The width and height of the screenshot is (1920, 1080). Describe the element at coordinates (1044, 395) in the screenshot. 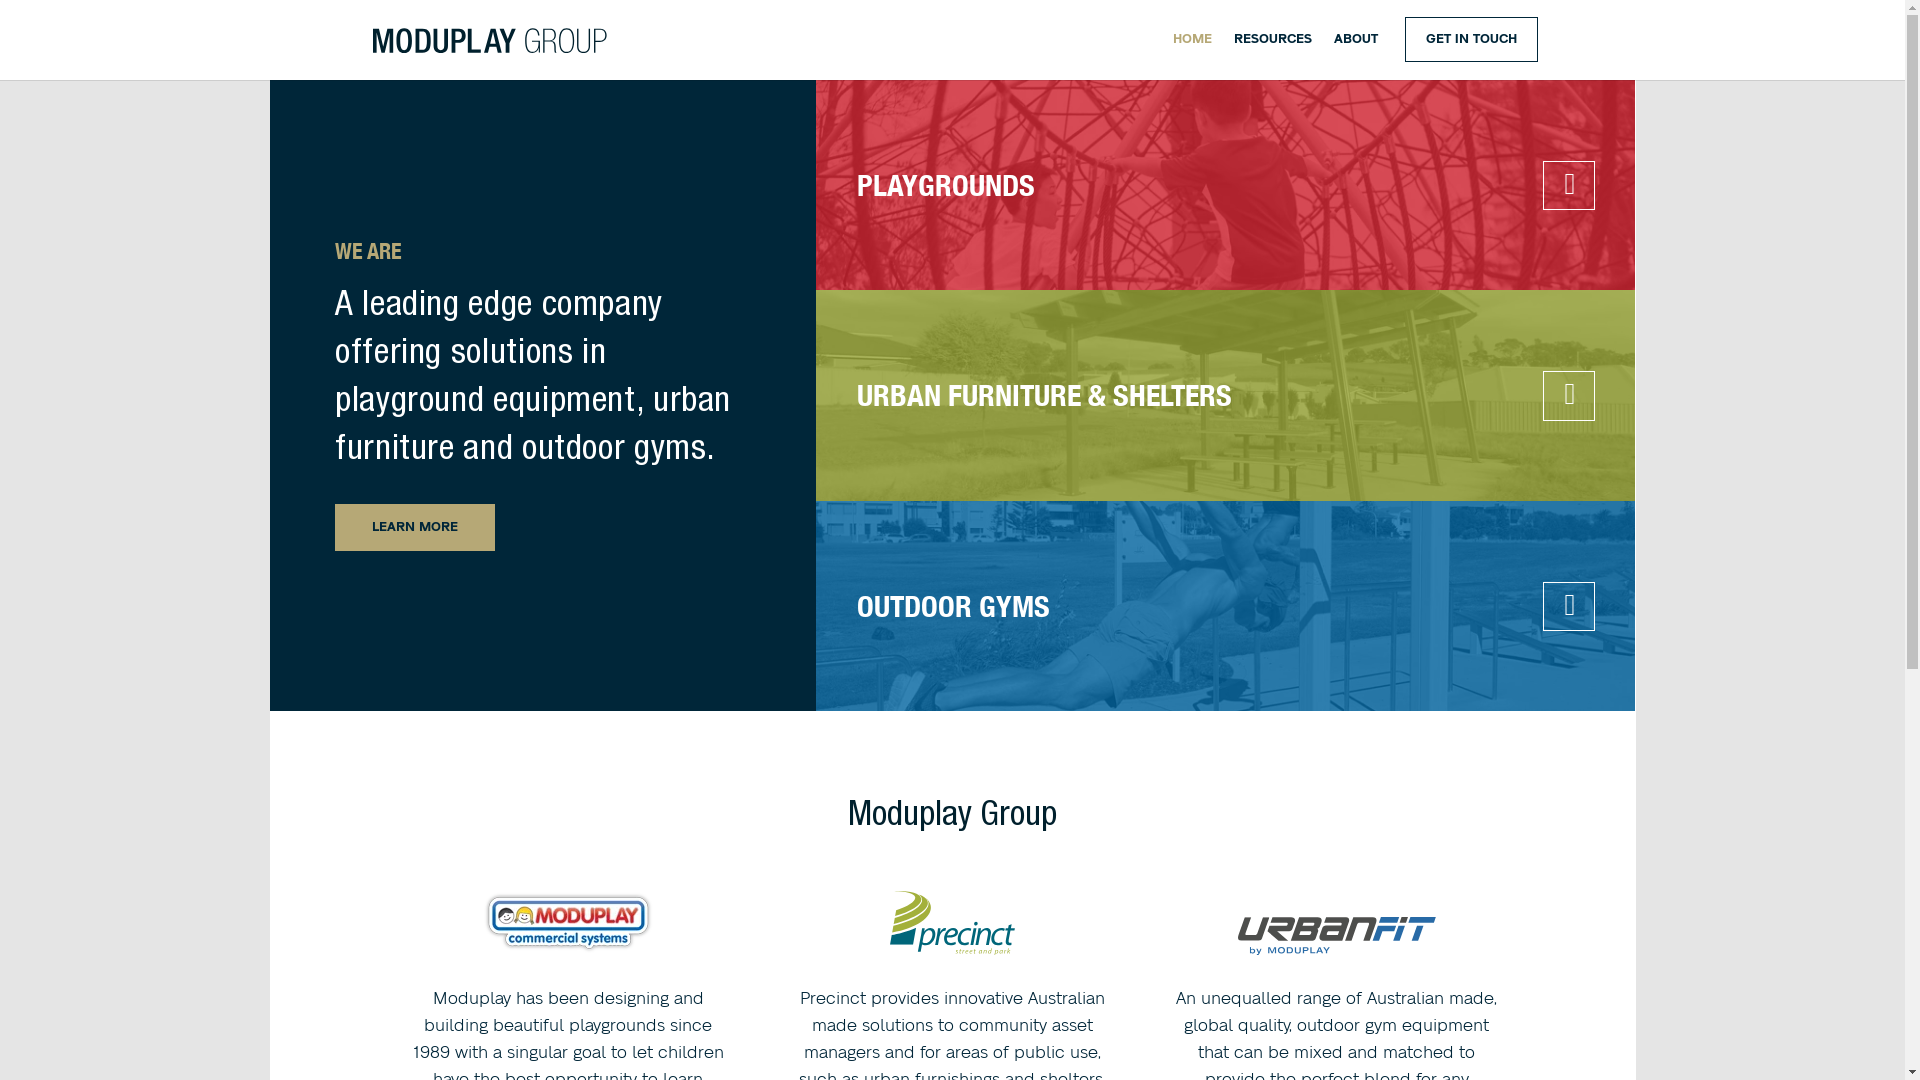

I see `URBAN FURNITURE & SHELTERS` at that location.